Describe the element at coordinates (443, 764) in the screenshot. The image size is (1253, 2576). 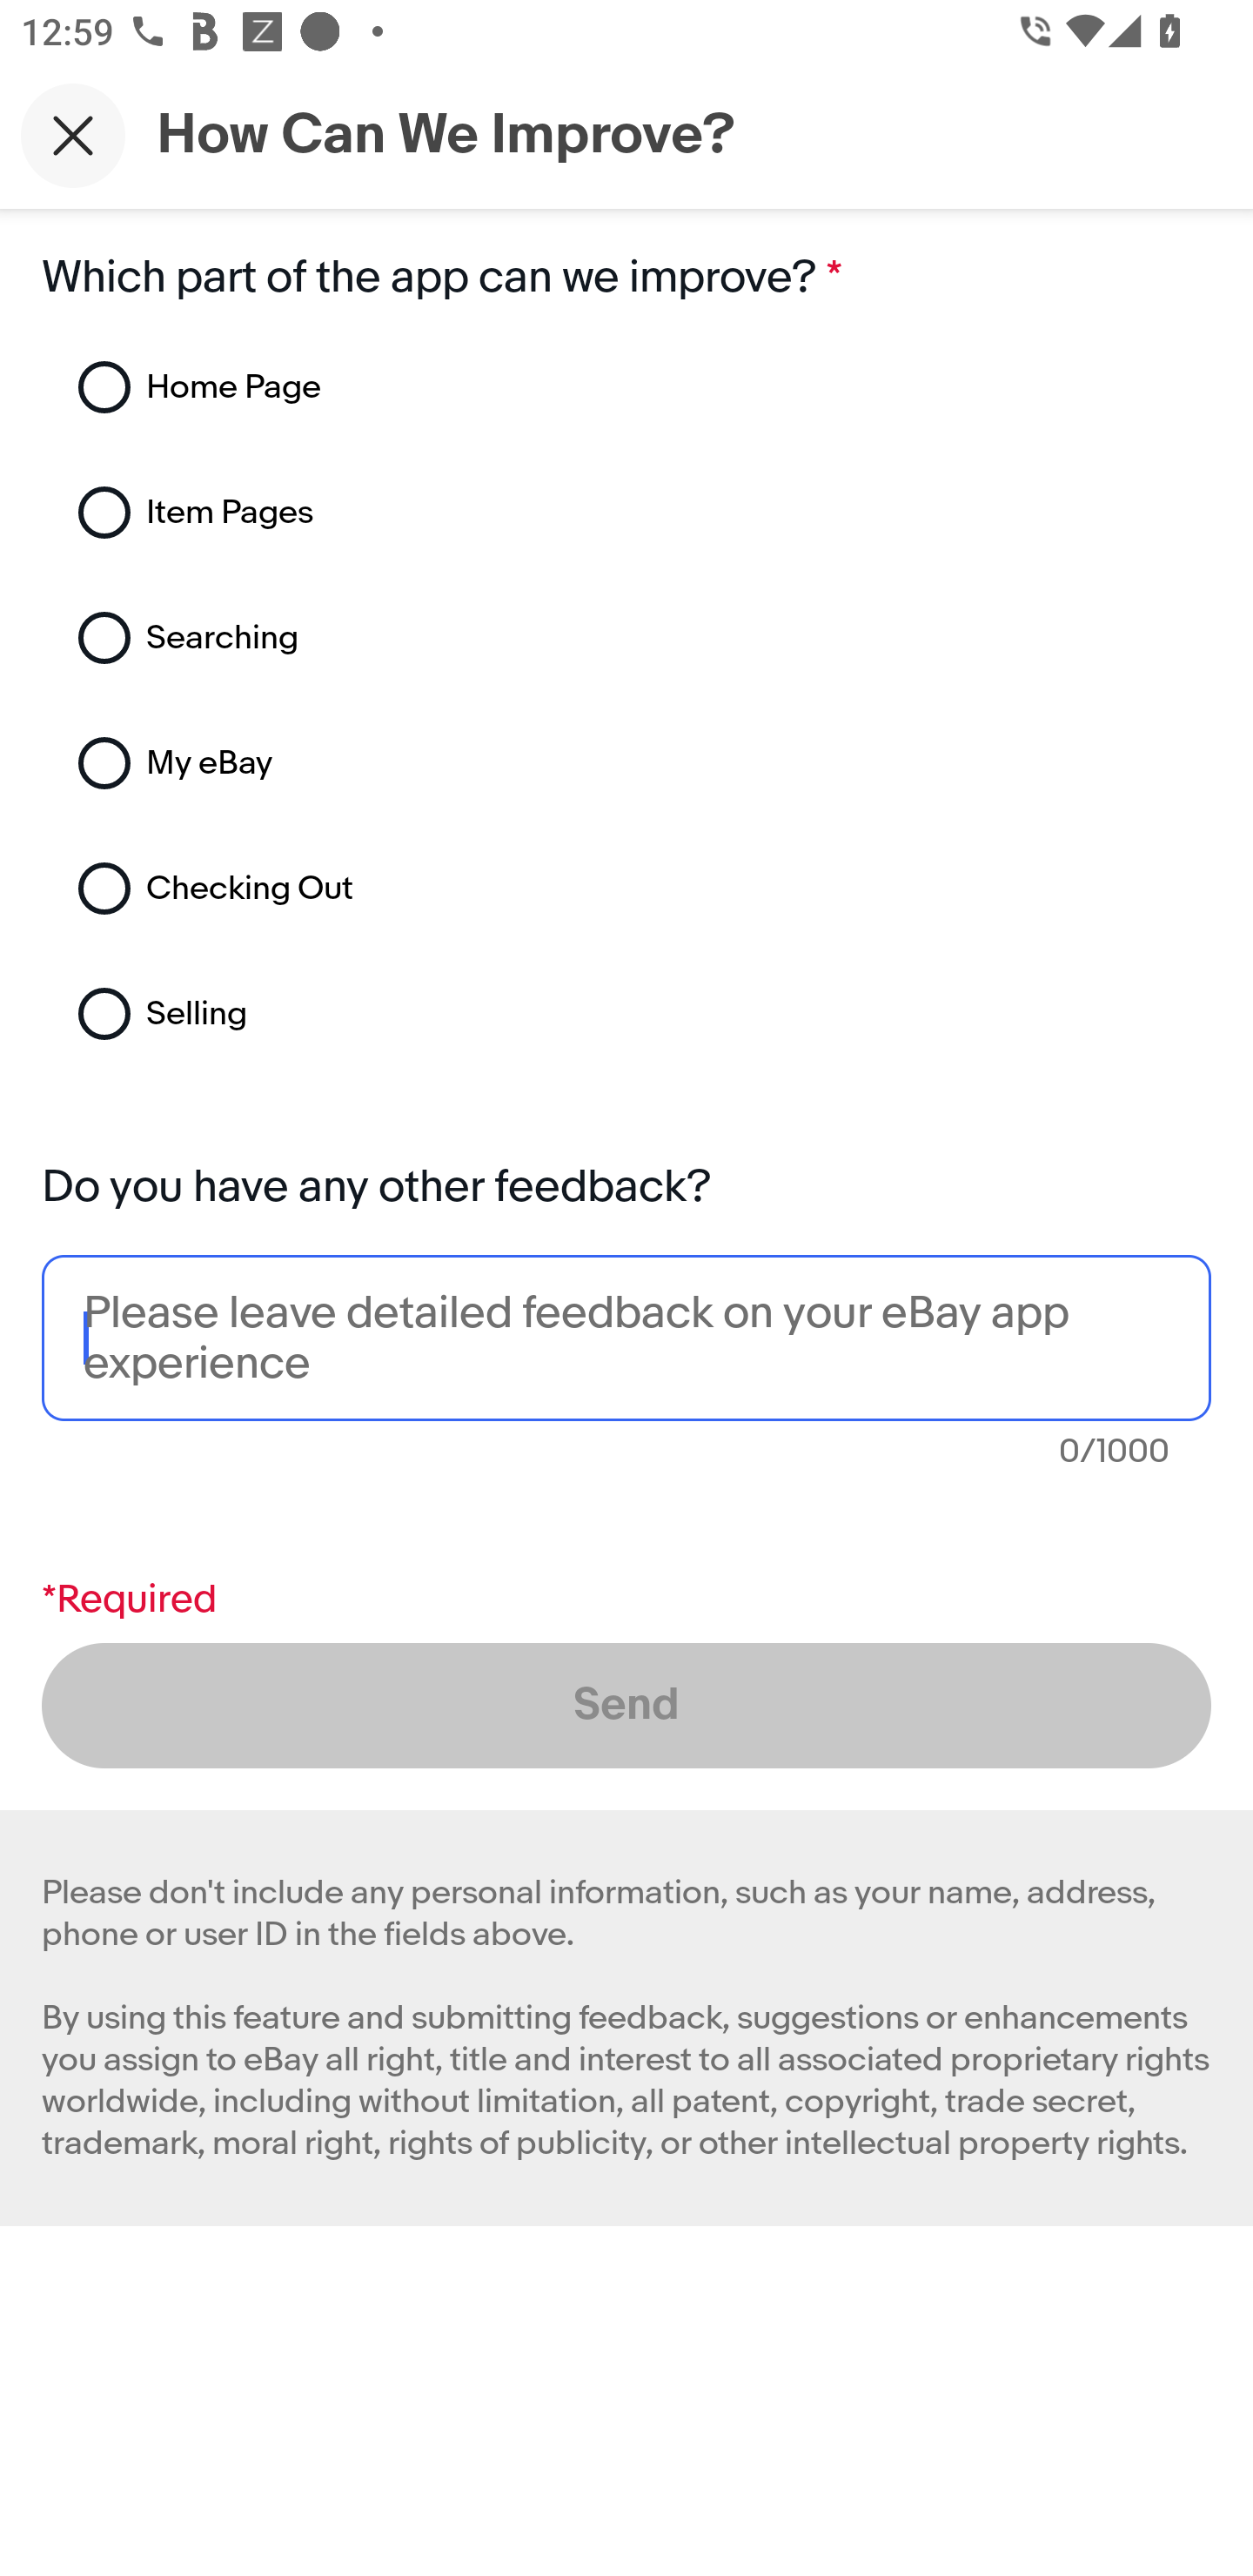
I see `My eBay` at that location.